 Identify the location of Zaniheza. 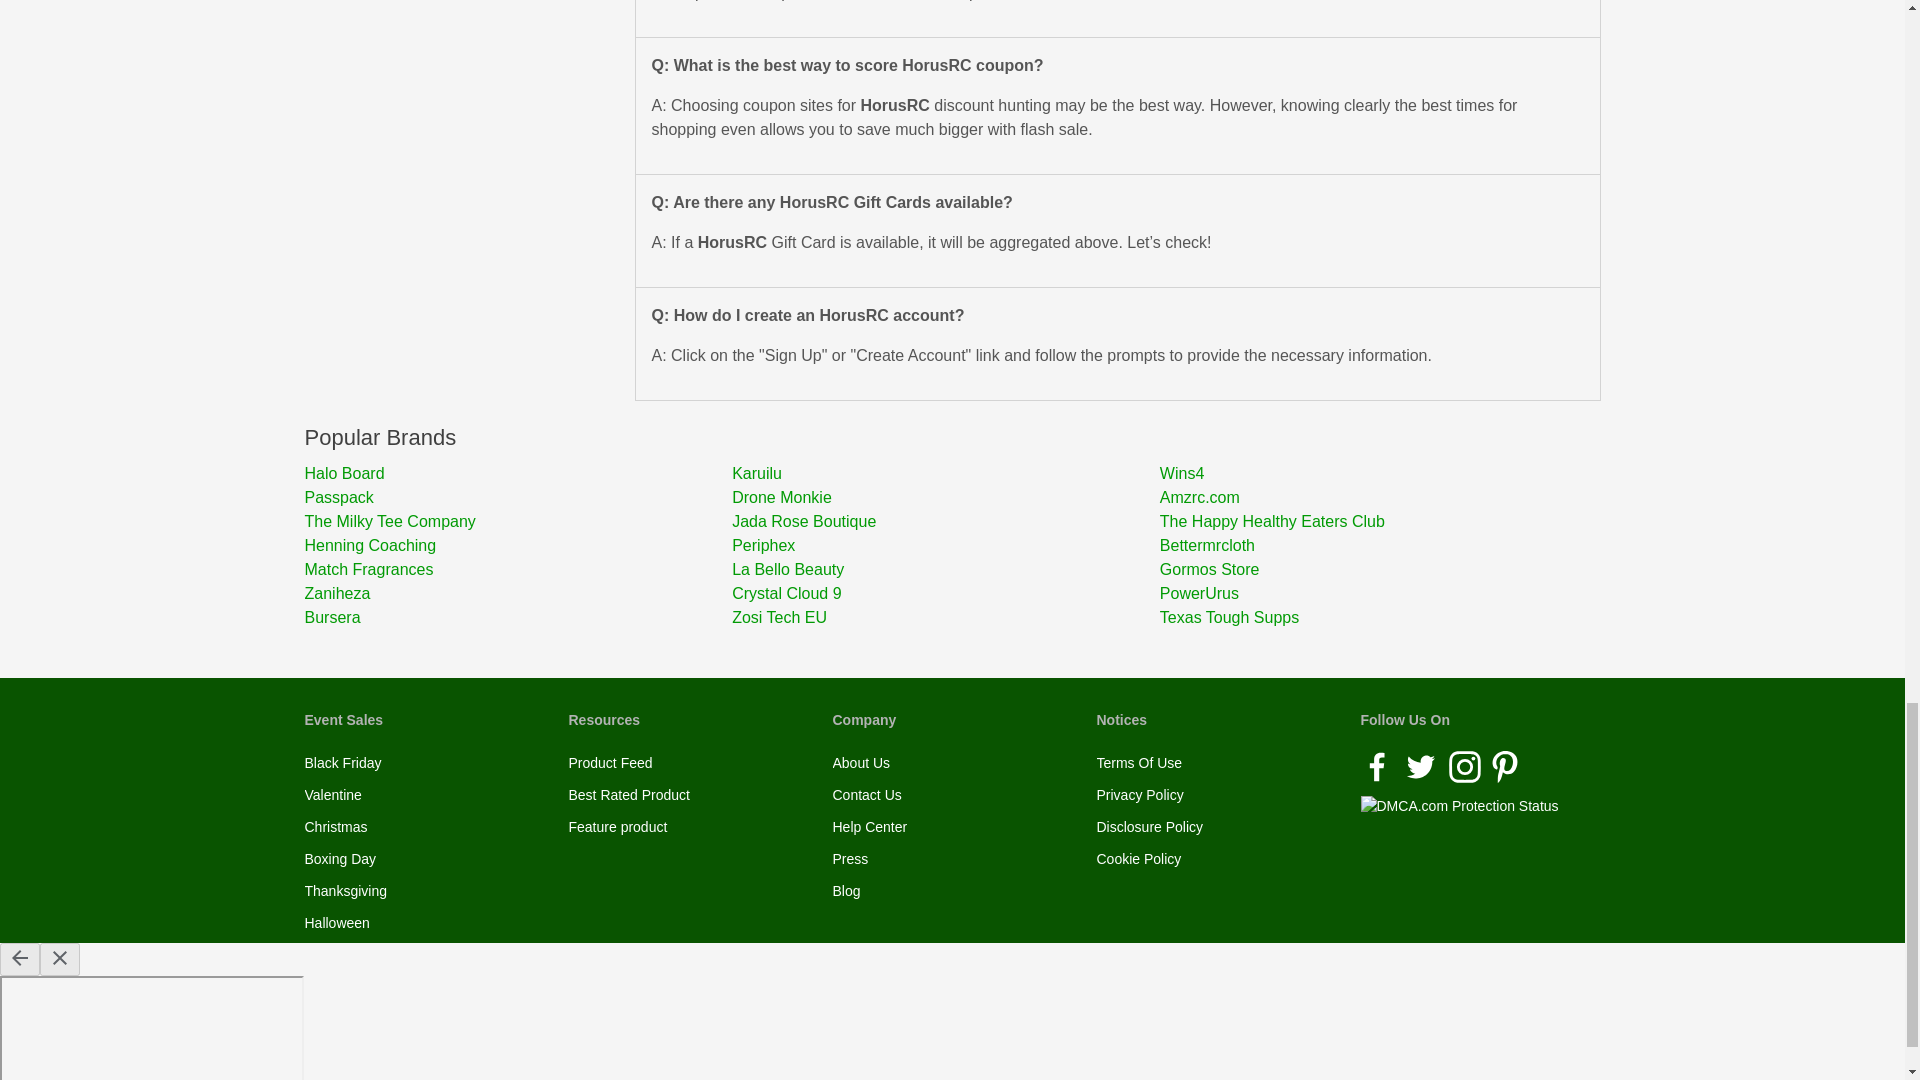
(517, 594).